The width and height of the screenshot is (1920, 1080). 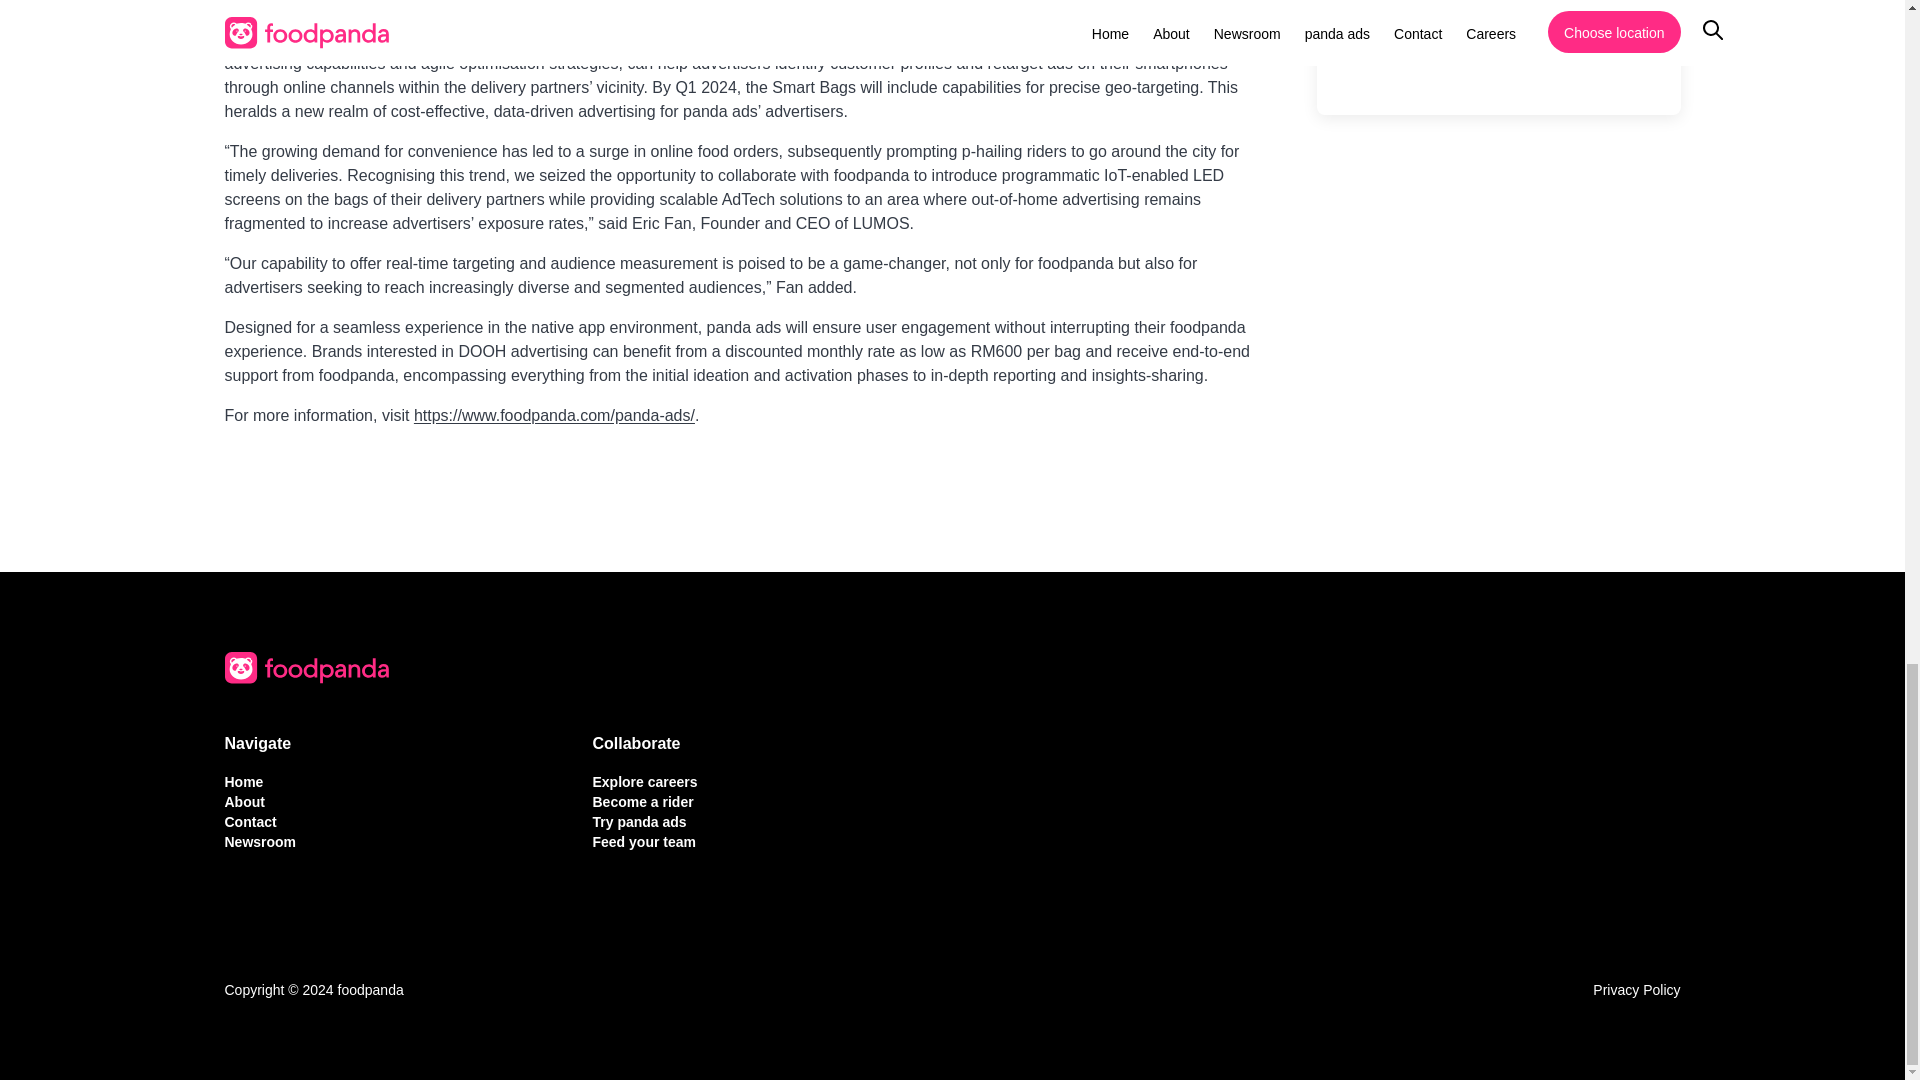 What do you see at coordinates (1352, 71) in the screenshot?
I see `foodpanda linkedin` at bounding box center [1352, 71].